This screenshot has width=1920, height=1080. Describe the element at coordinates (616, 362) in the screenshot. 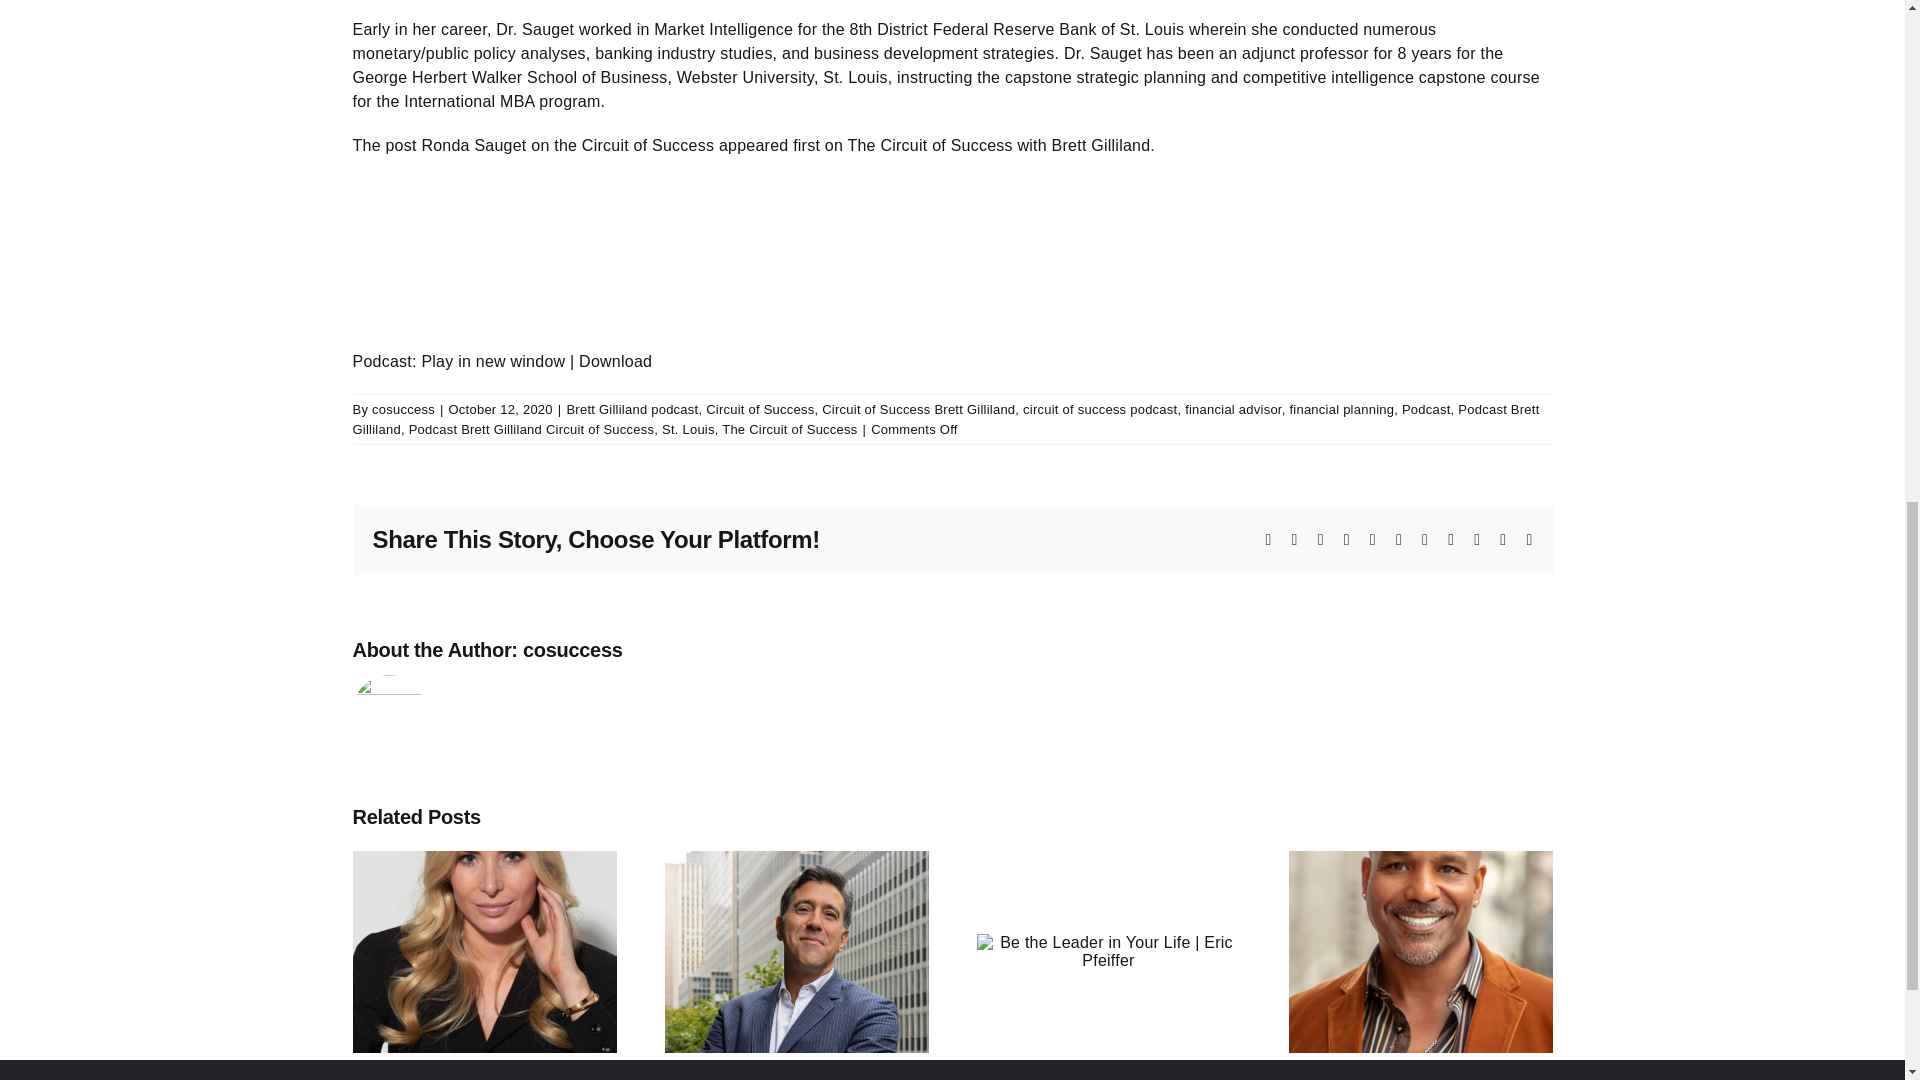

I see `Download` at that location.